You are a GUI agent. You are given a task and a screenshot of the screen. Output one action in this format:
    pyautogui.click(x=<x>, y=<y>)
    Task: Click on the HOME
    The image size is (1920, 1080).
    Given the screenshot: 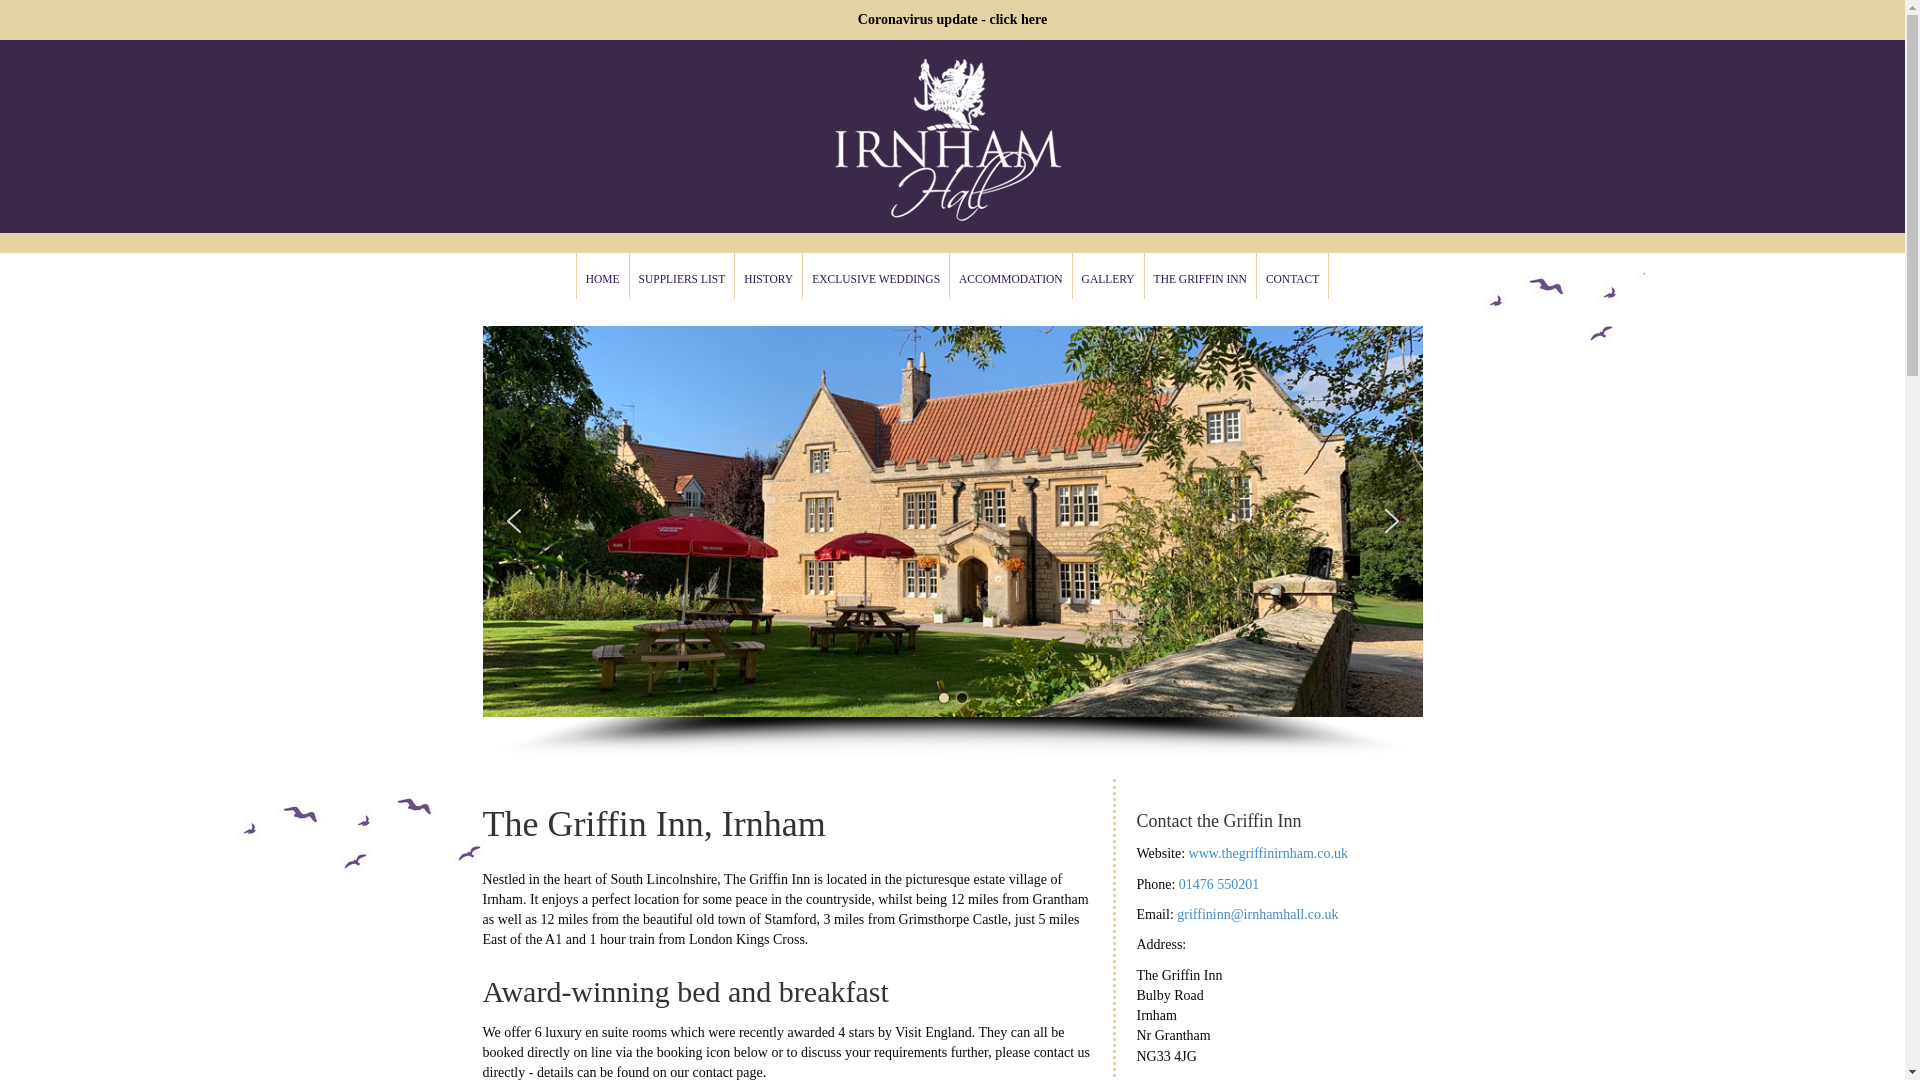 What is the action you would take?
    pyautogui.click(x=603, y=276)
    